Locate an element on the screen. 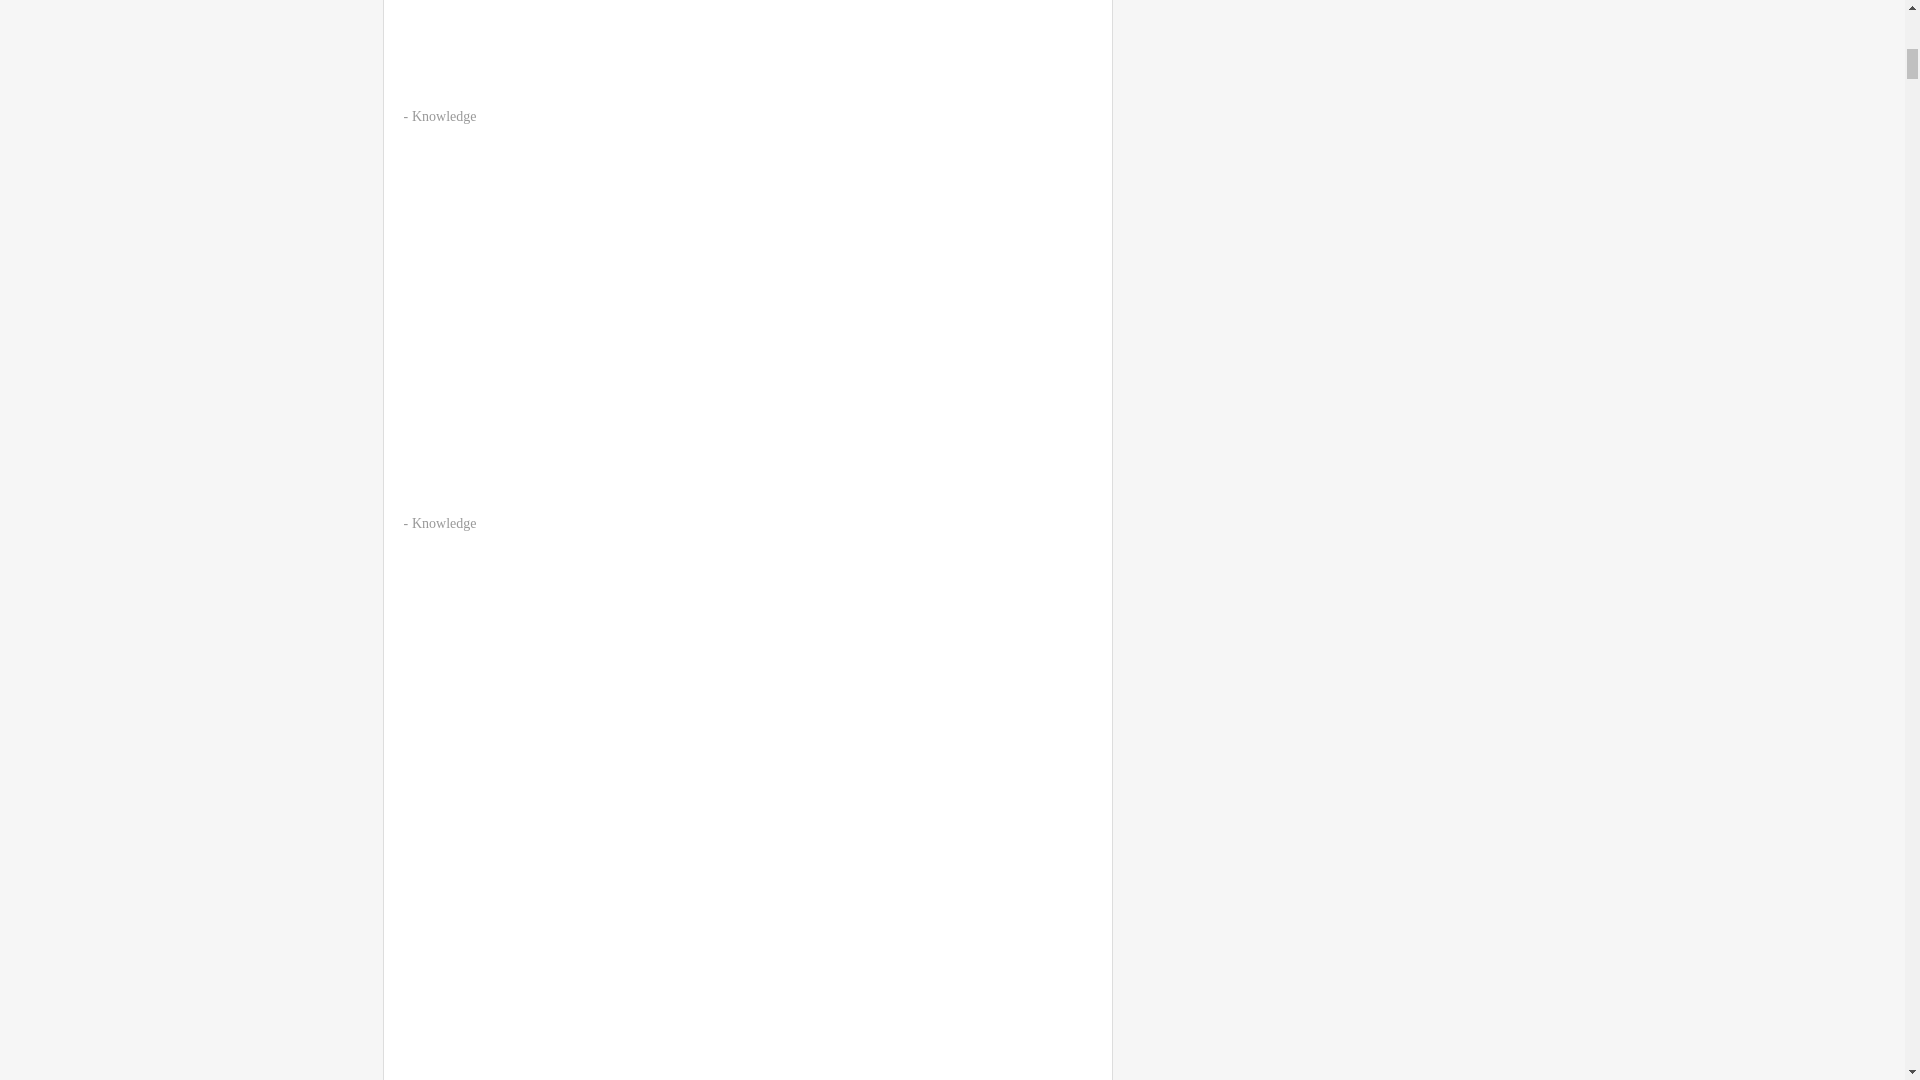 The height and width of the screenshot is (1080, 1920). Knowledge is located at coordinates (444, 524).